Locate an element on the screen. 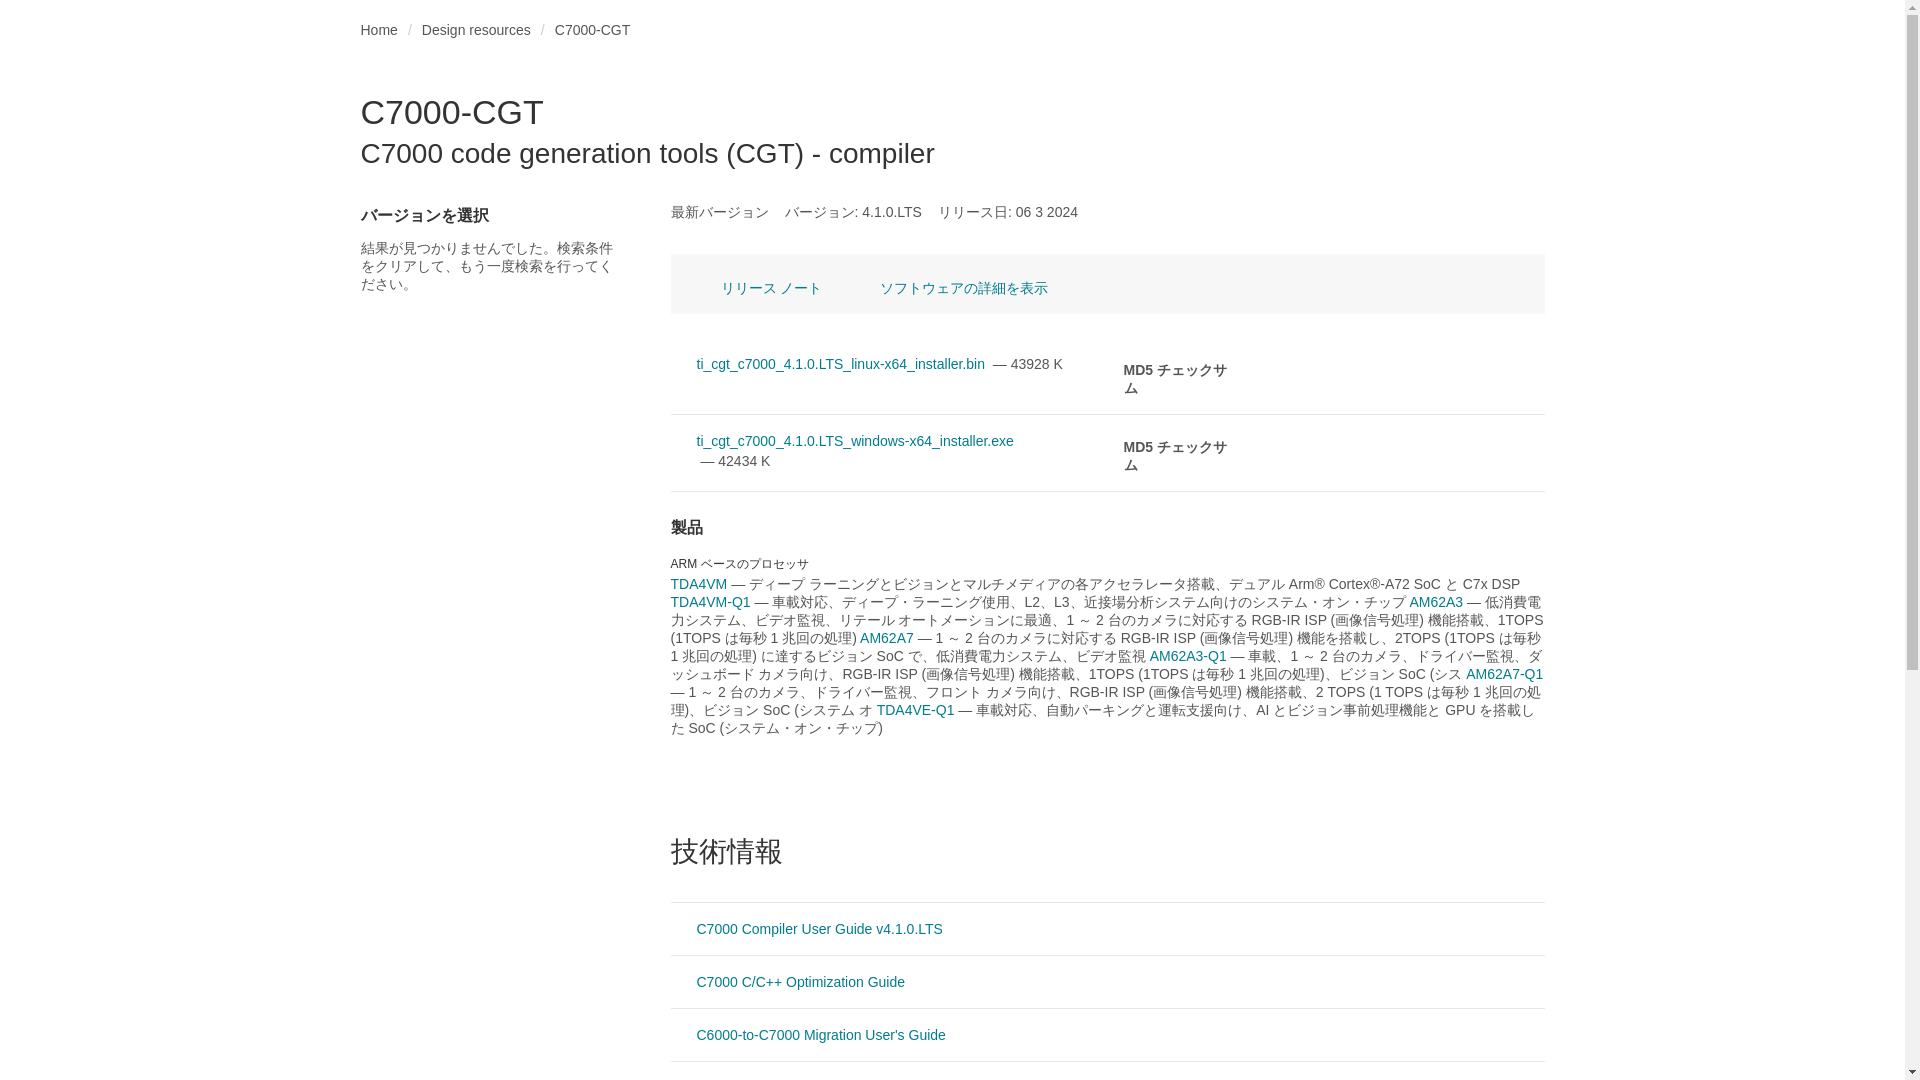 This screenshot has width=1920, height=1080. AM62A7 is located at coordinates (1188, 656).